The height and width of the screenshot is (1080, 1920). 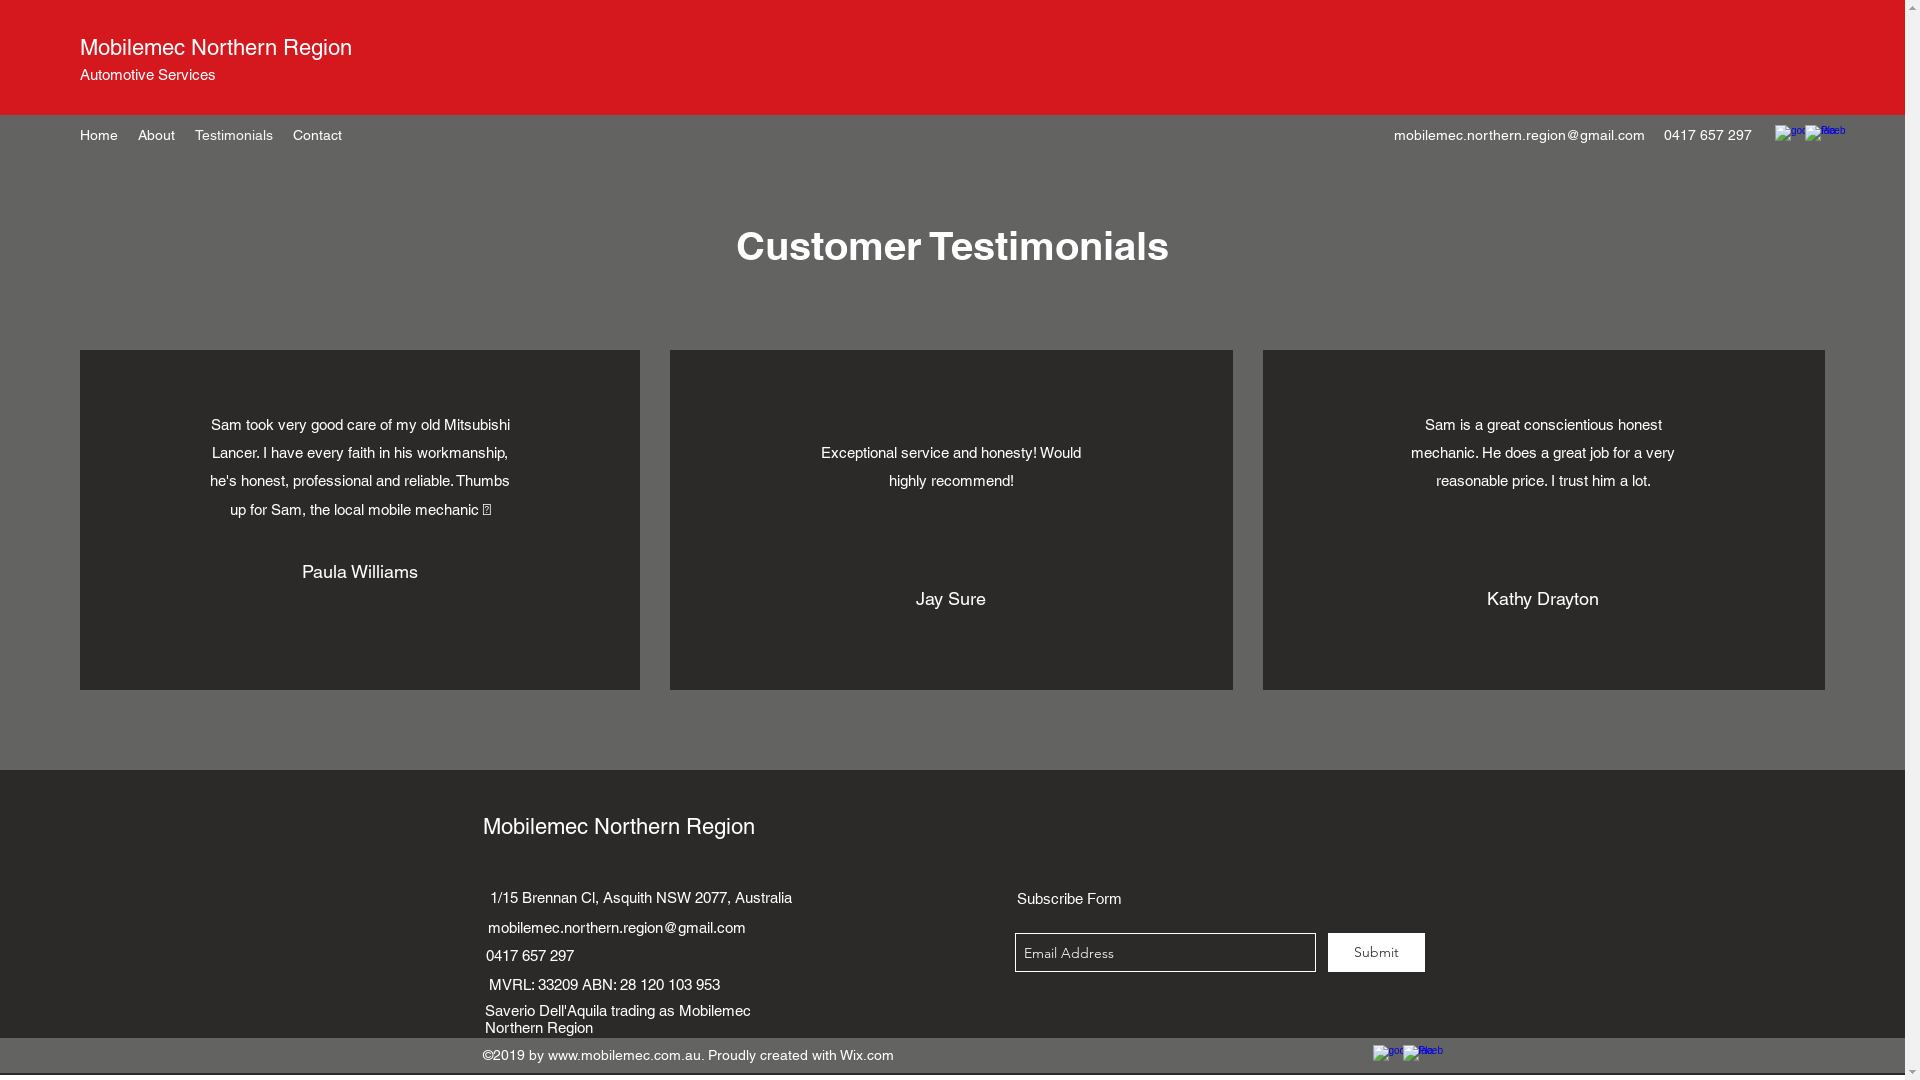 I want to click on www.mobilemec.com.au, so click(x=624, y=1055).